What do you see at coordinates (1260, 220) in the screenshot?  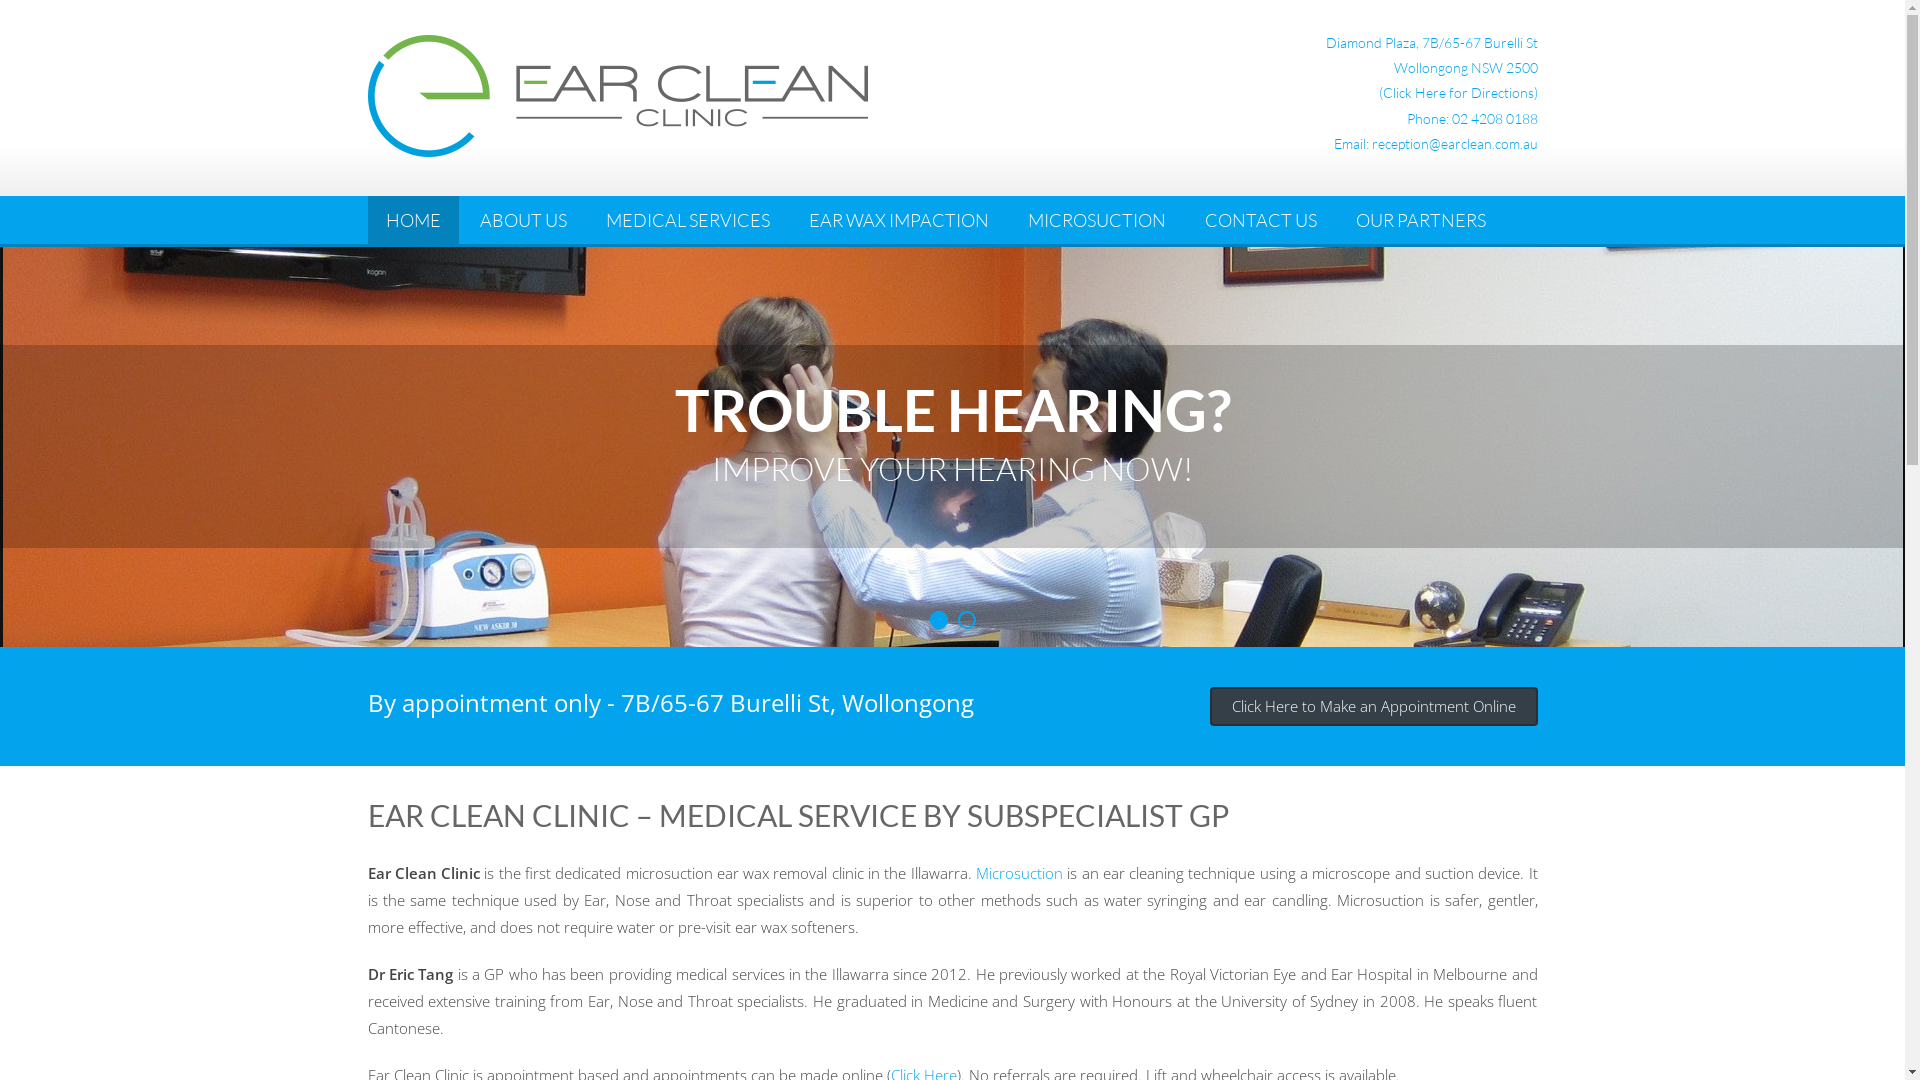 I see `CONTACT US` at bounding box center [1260, 220].